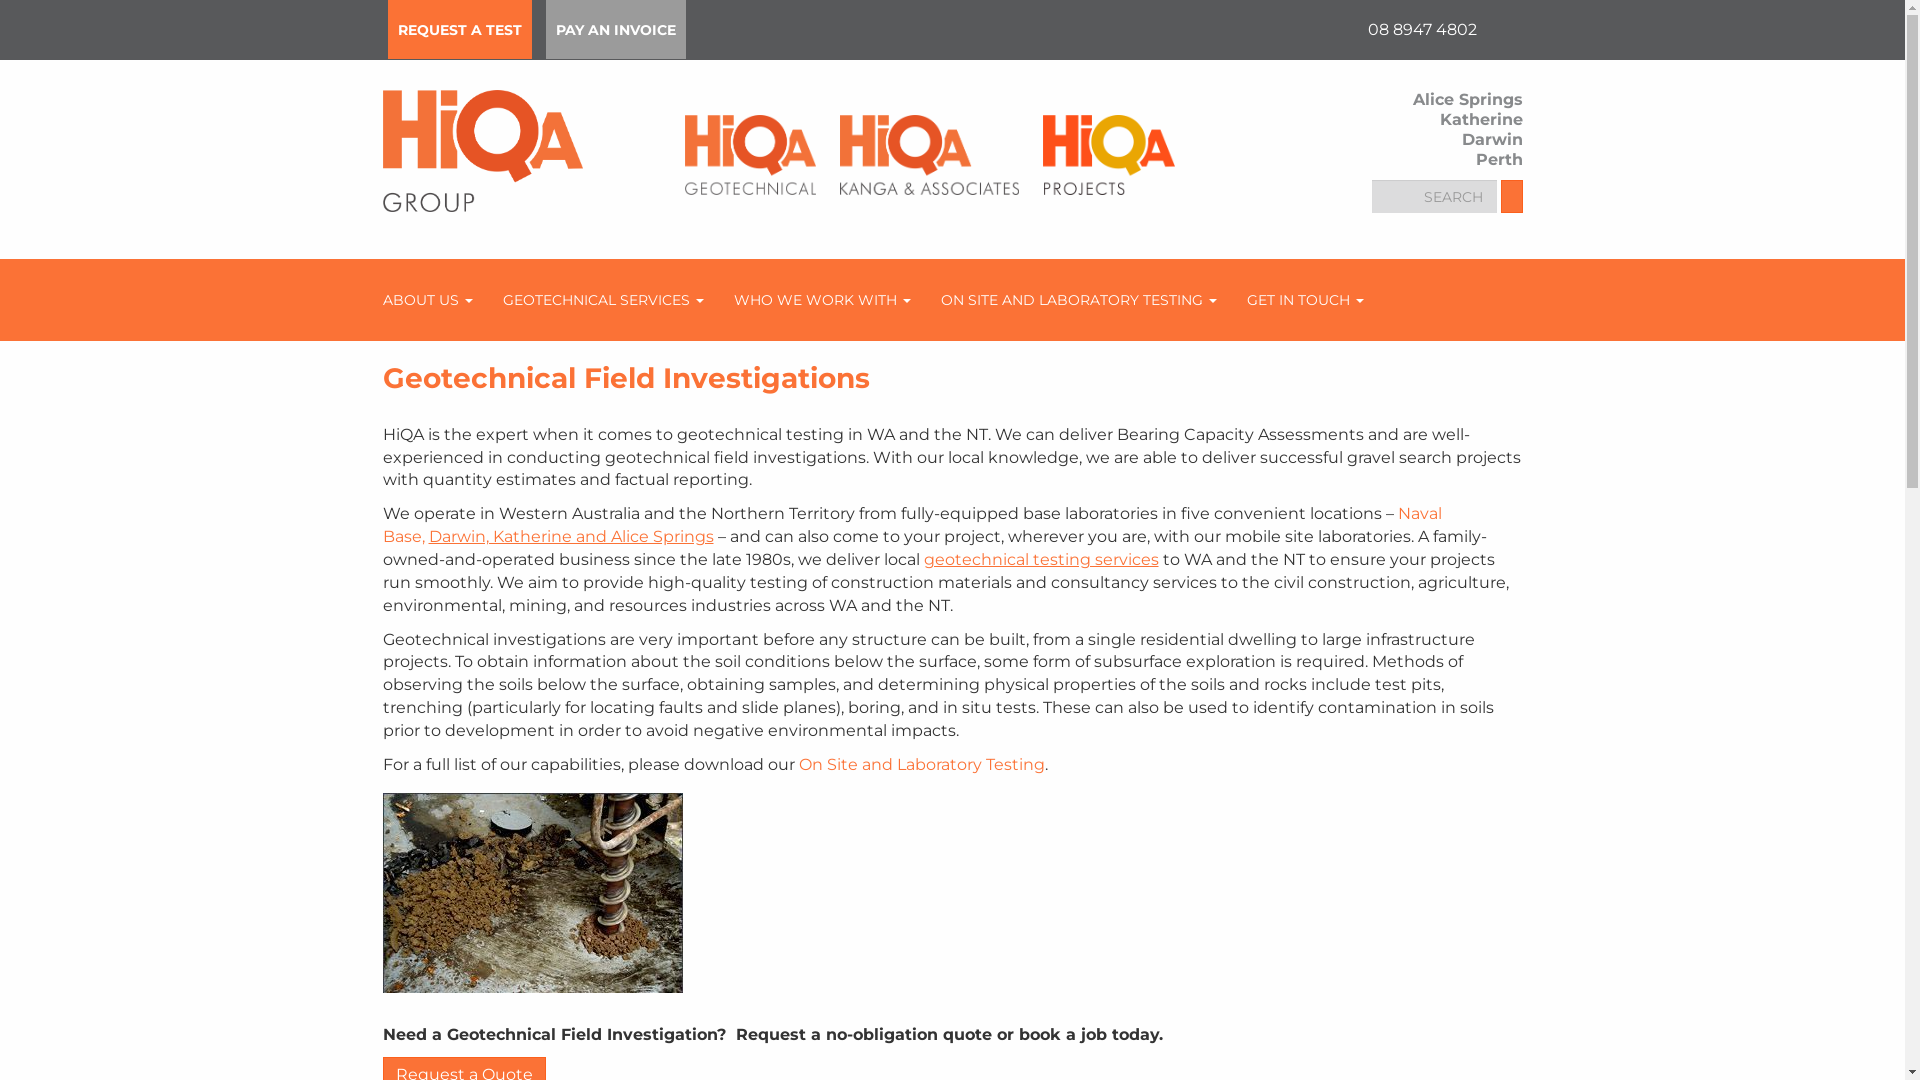 Image resolution: width=1920 pixels, height=1080 pixels. What do you see at coordinates (1420, 29) in the screenshot?
I see ` 08 8947 4802` at bounding box center [1420, 29].